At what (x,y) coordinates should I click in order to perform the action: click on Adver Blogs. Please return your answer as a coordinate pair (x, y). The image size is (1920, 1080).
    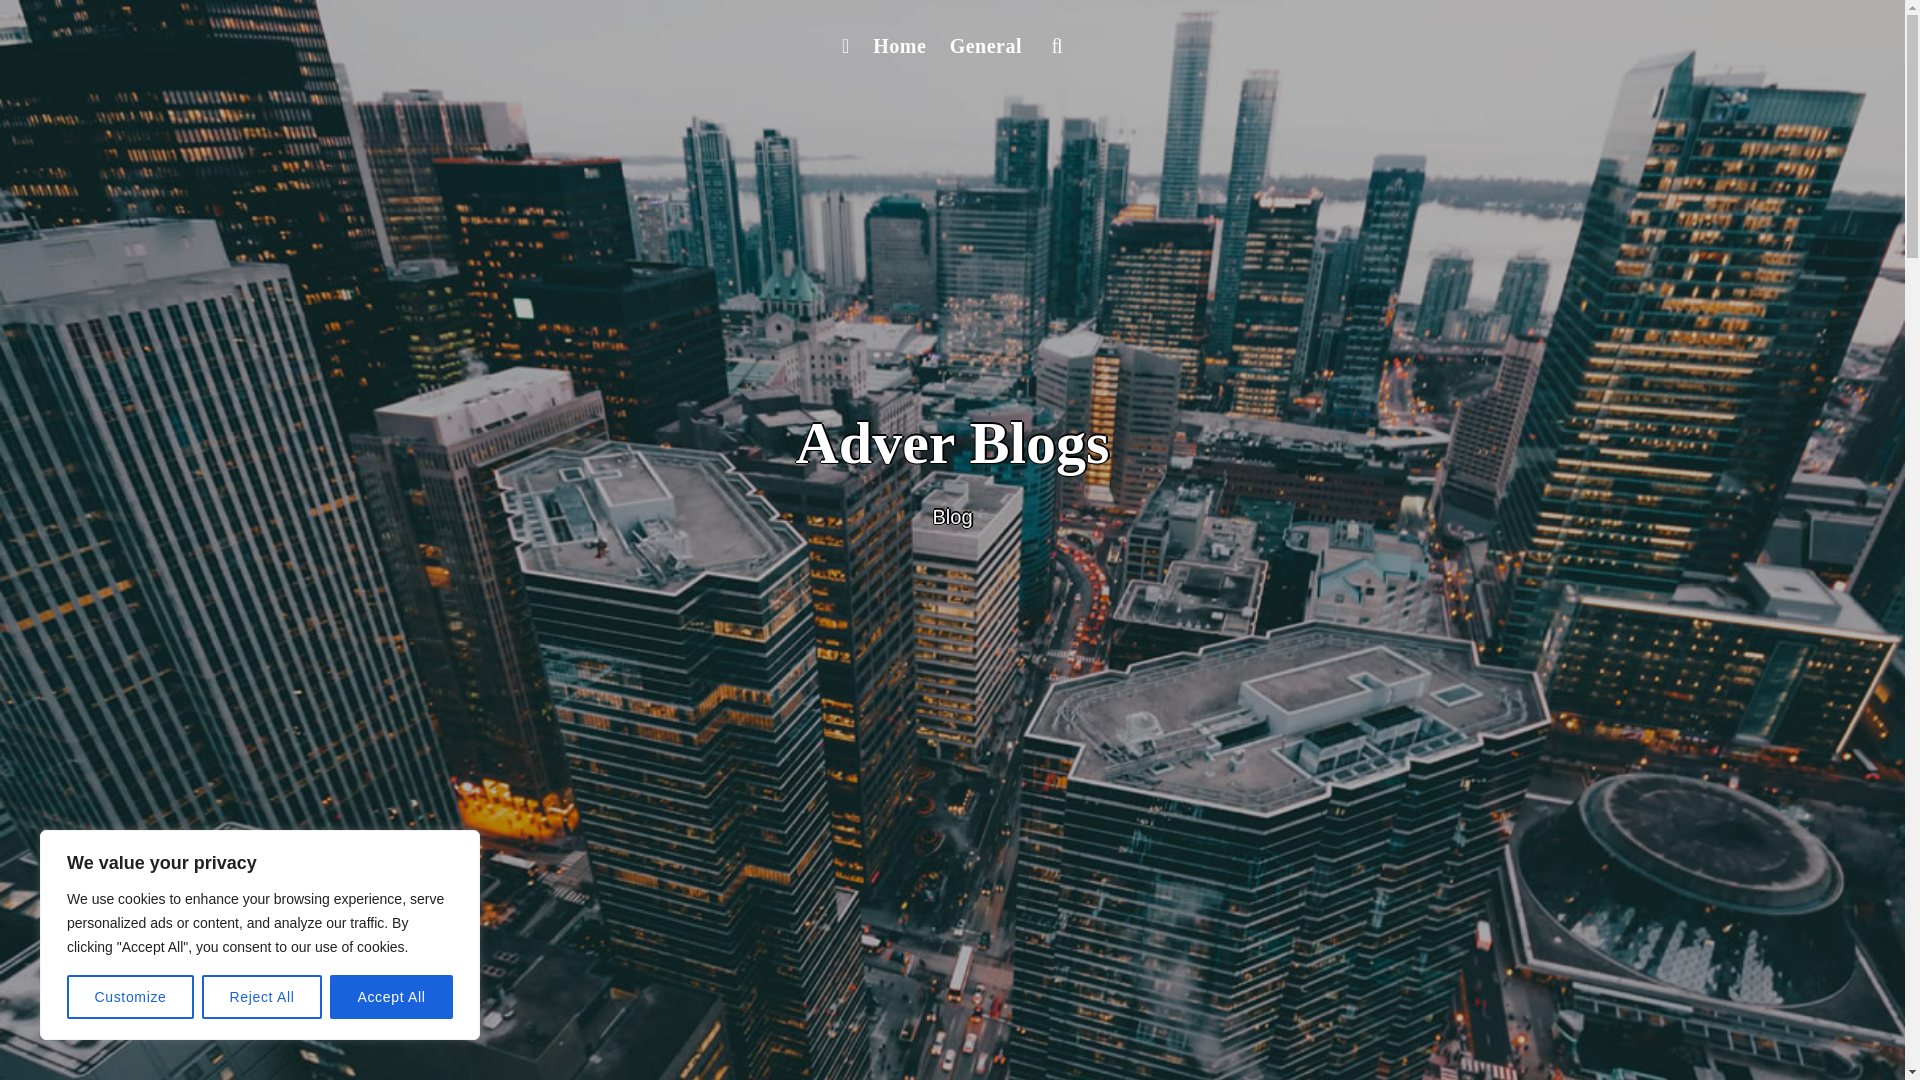
    Looking at the image, I should click on (952, 443).